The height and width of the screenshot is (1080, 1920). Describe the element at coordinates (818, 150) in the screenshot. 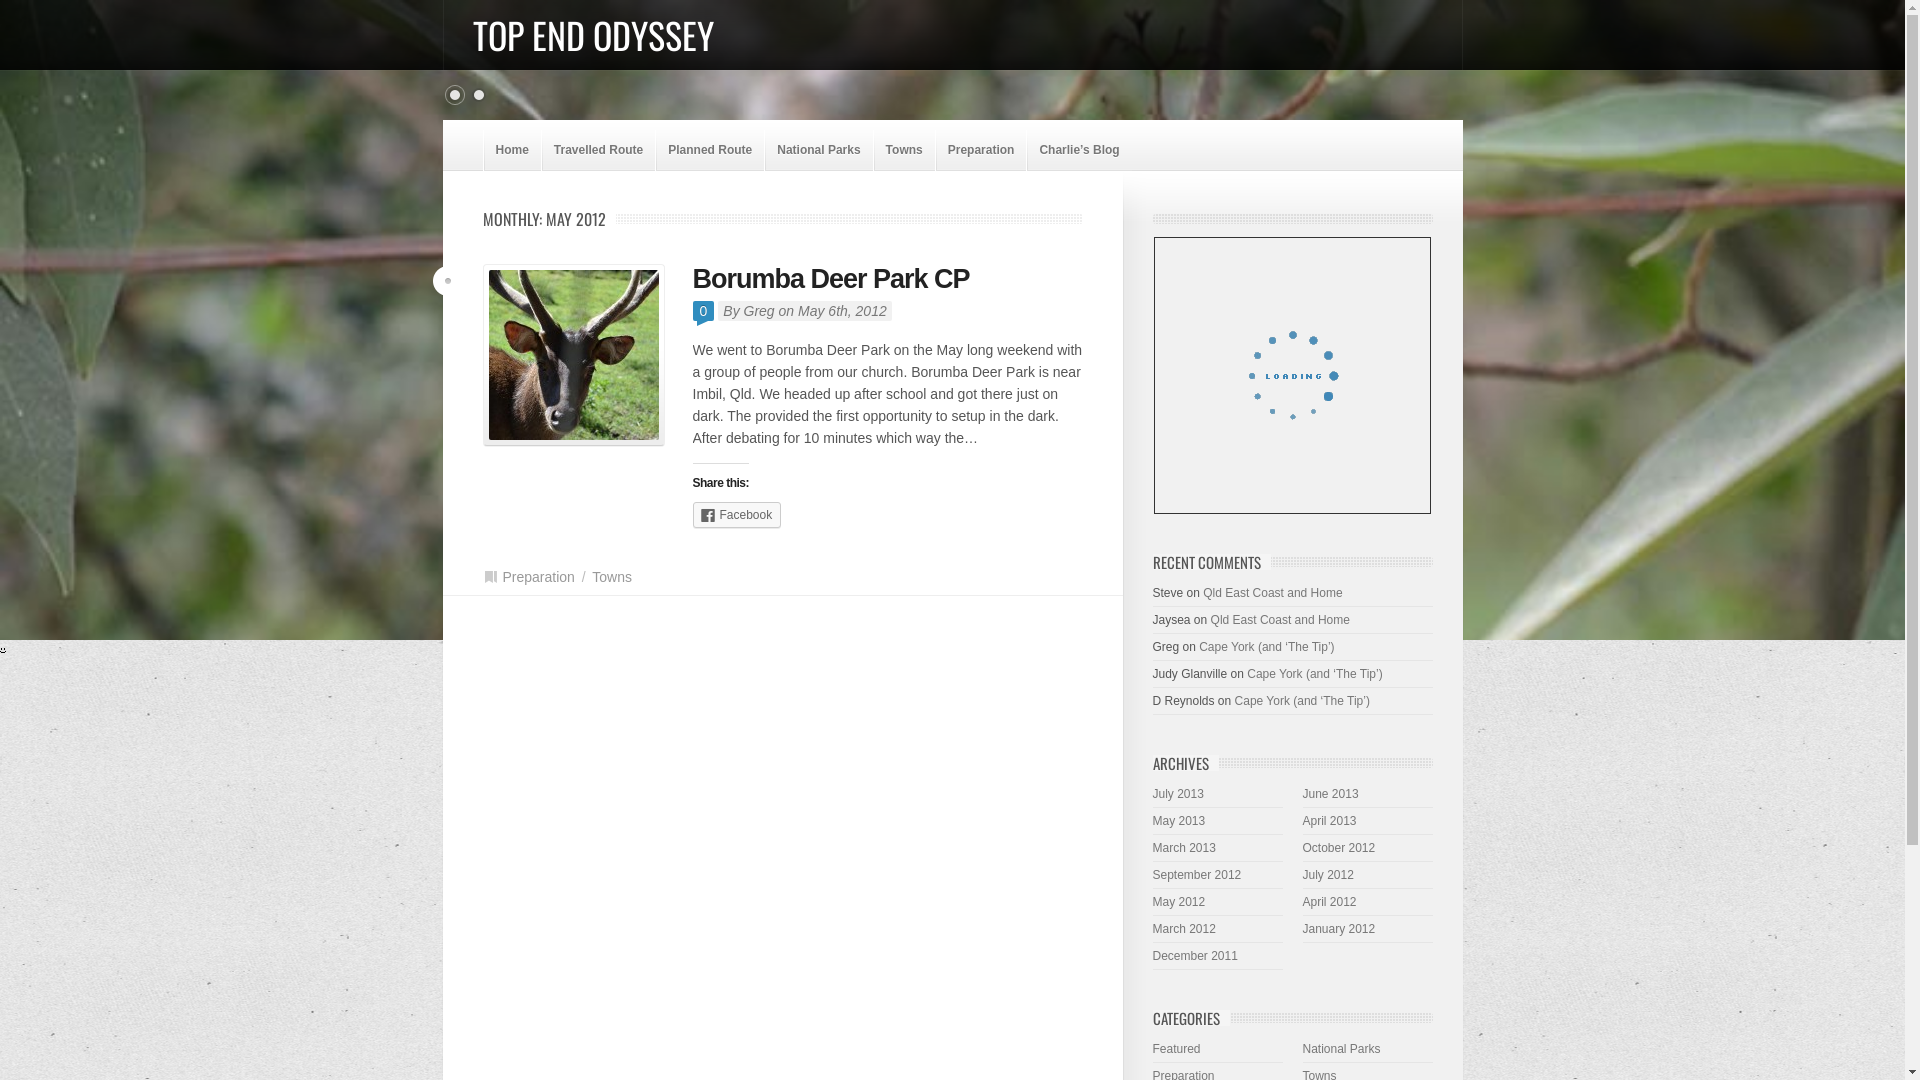

I see `National Parks` at that location.